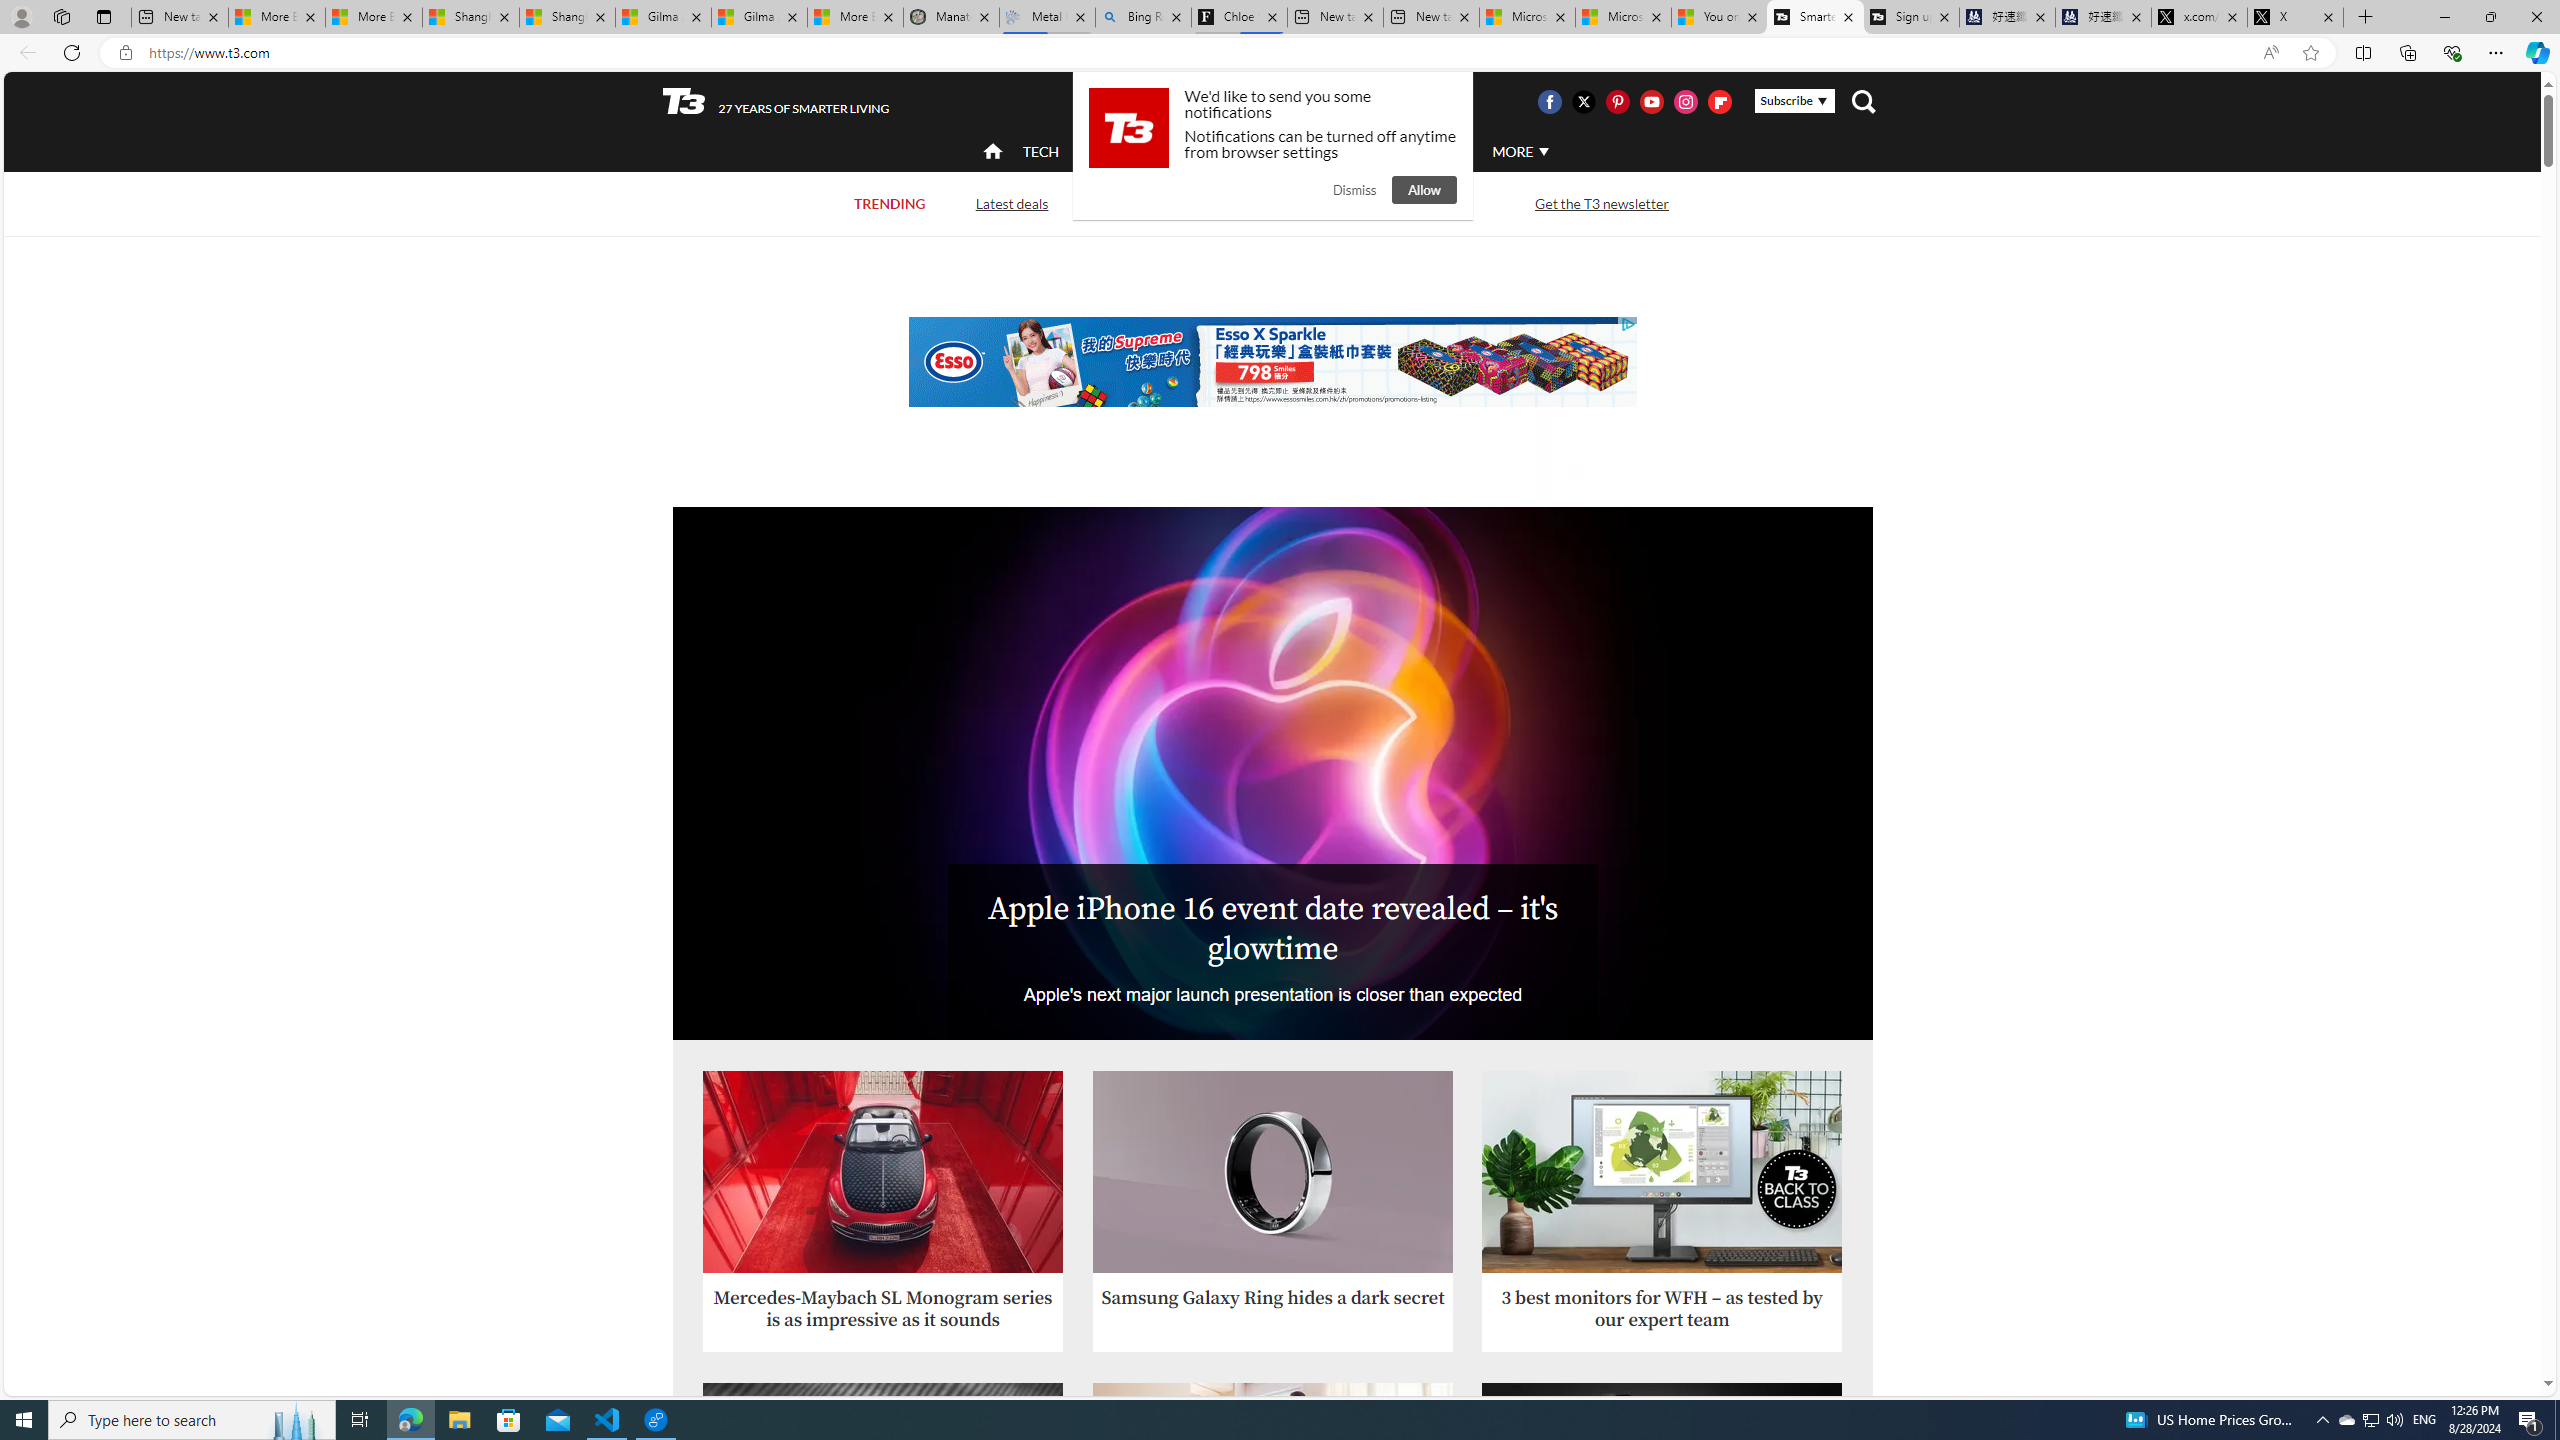 The height and width of the screenshot is (1440, 2560). Describe the element at coordinates (1618, 101) in the screenshot. I see `Visit us on Pintrest` at that location.